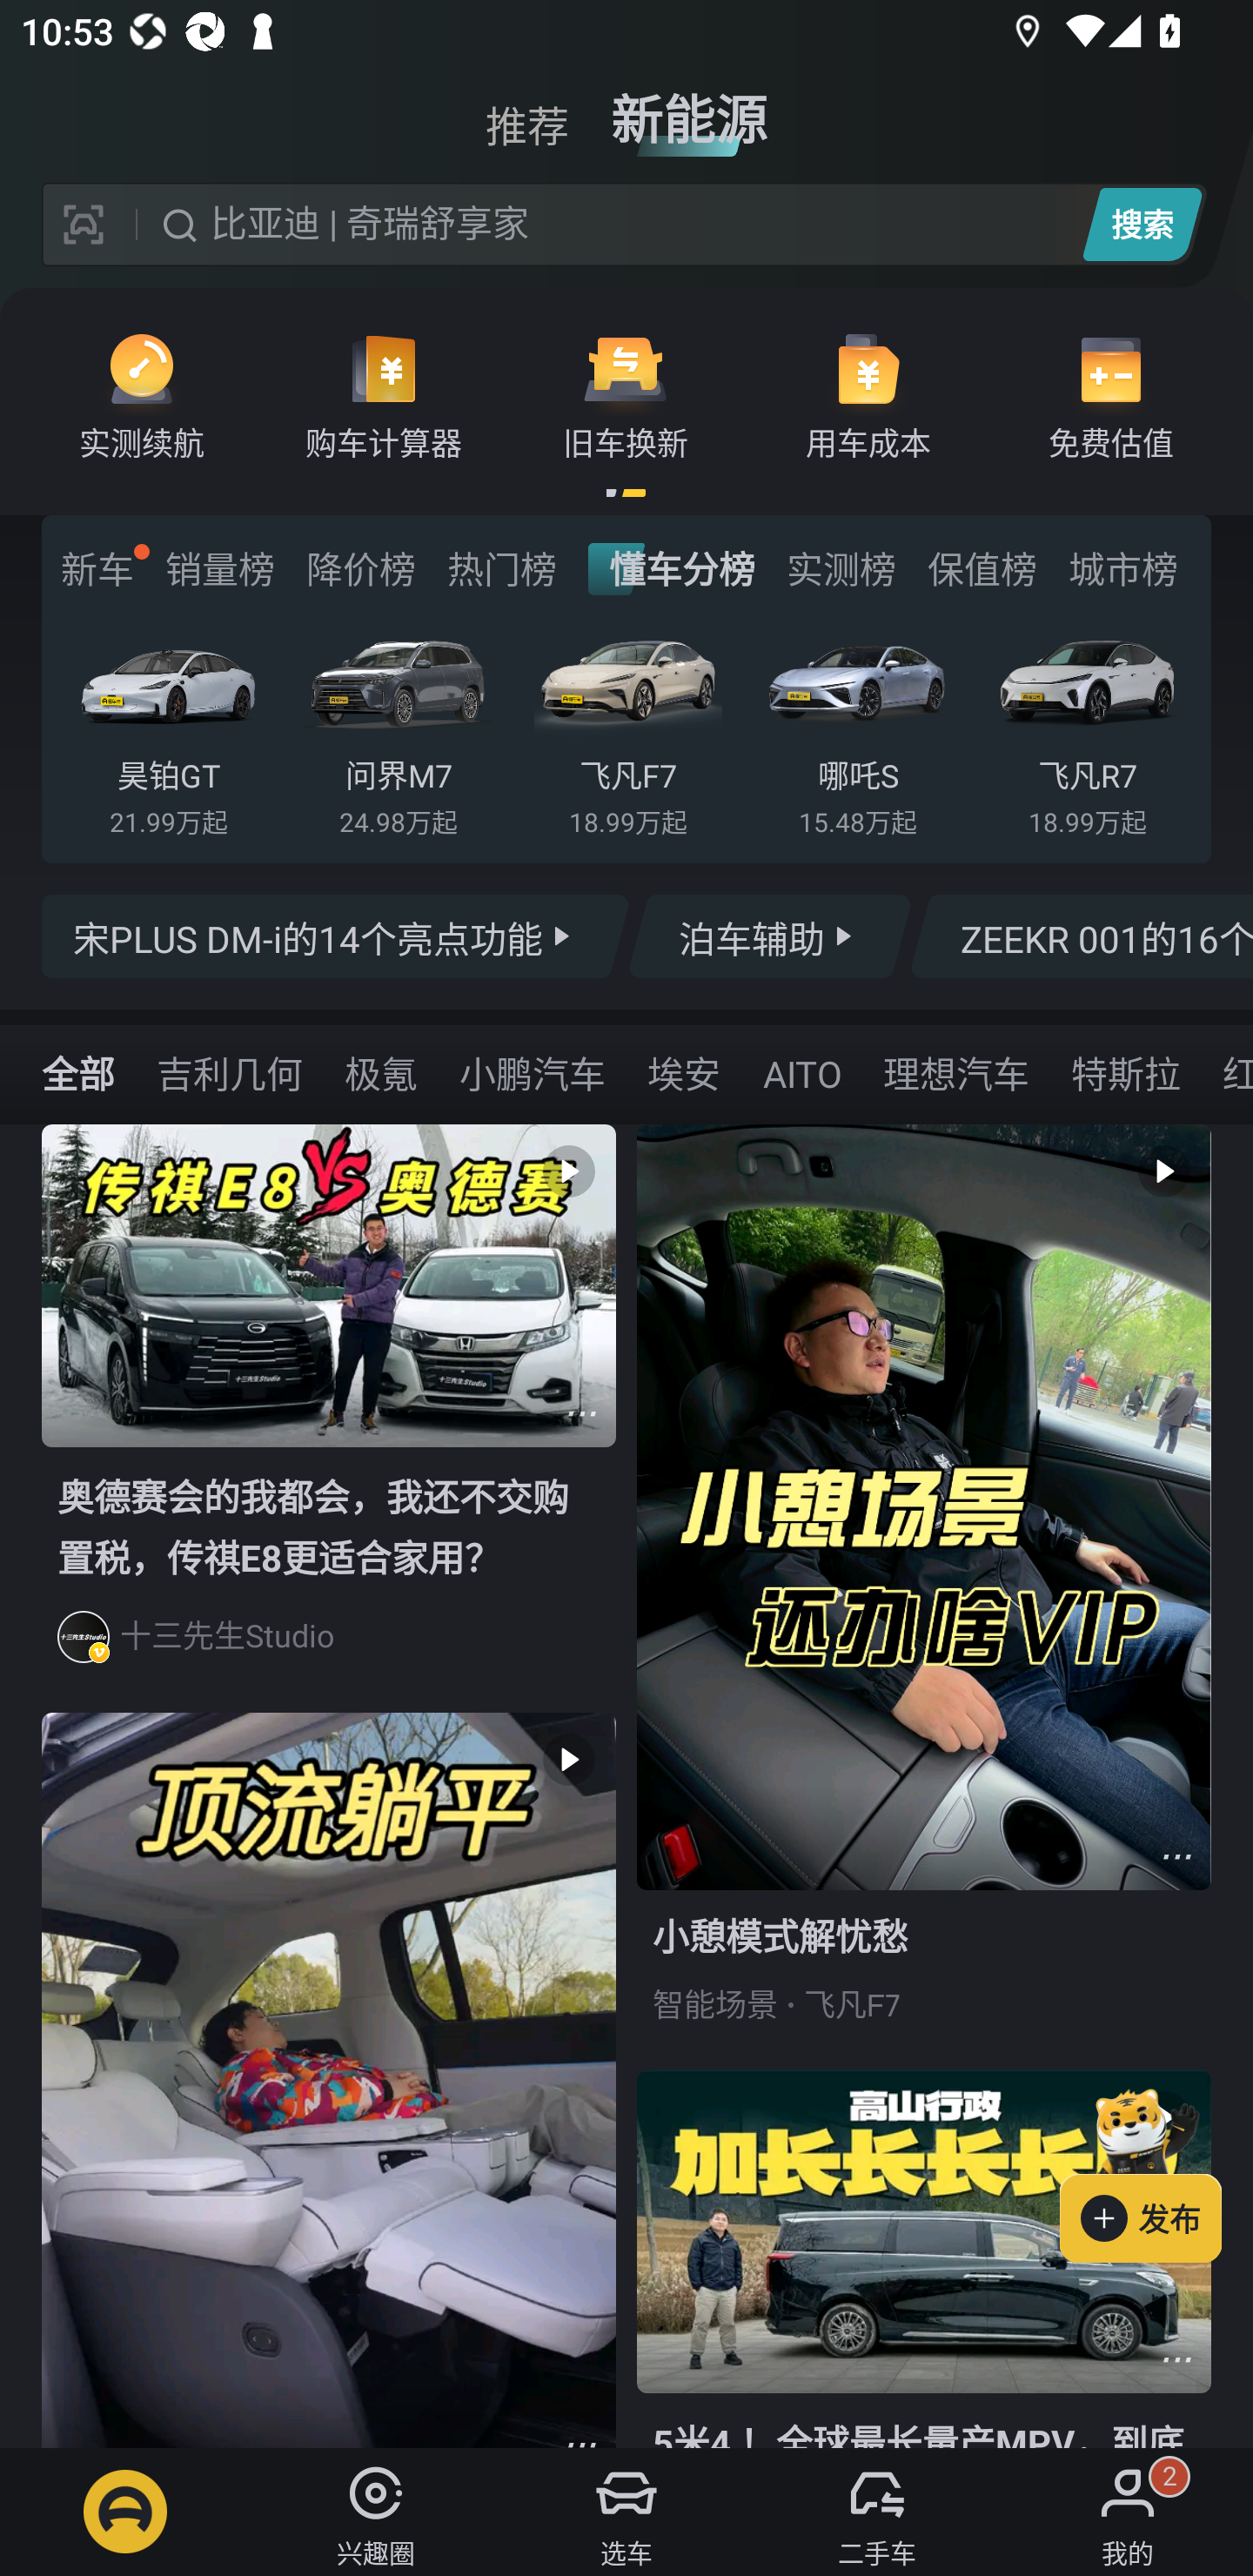 The height and width of the screenshot is (2576, 1253). What do you see at coordinates (853, 2005) in the screenshot?
I see `飞凡F7` at bounding box center [853, 2005].